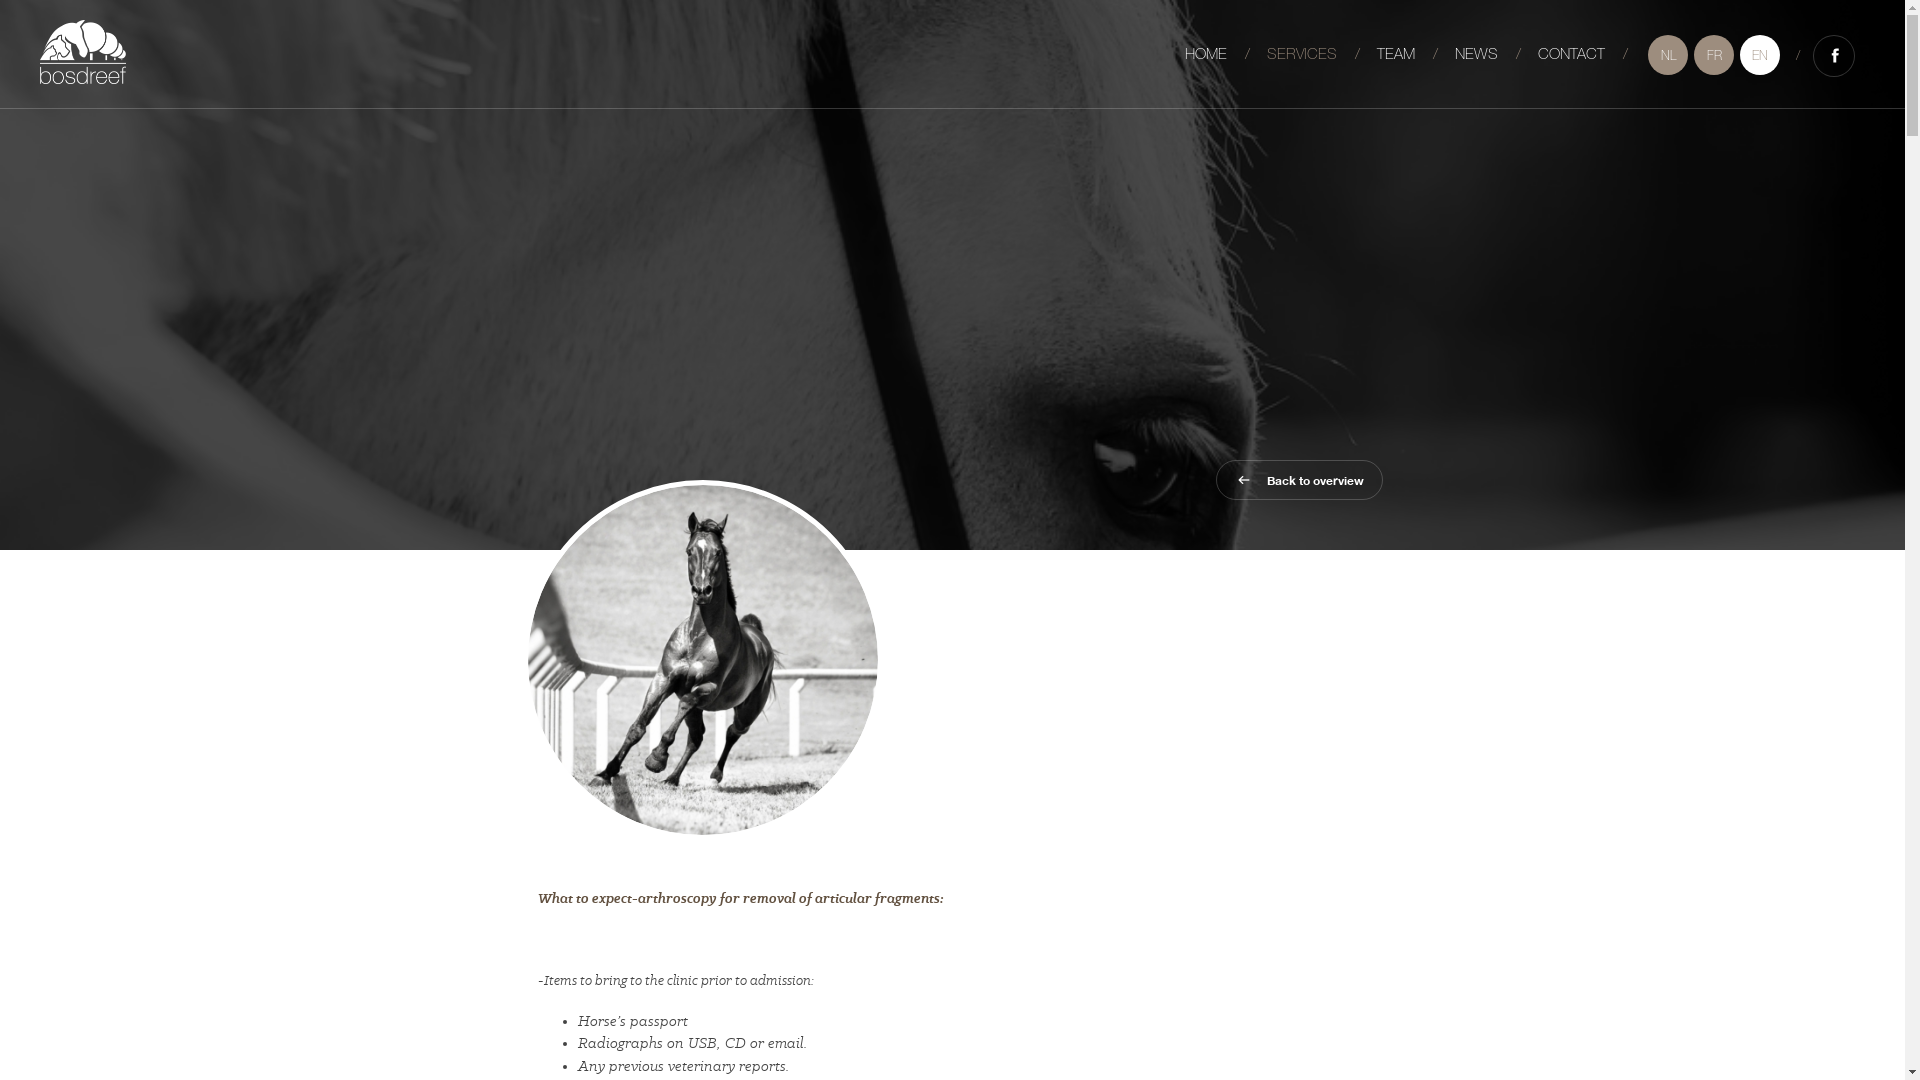 The width and height of the screenshot is (1920, 1080). Describe the element at coordinates (1302, 56) in the screenshot. I see `SERVICES` at that location.